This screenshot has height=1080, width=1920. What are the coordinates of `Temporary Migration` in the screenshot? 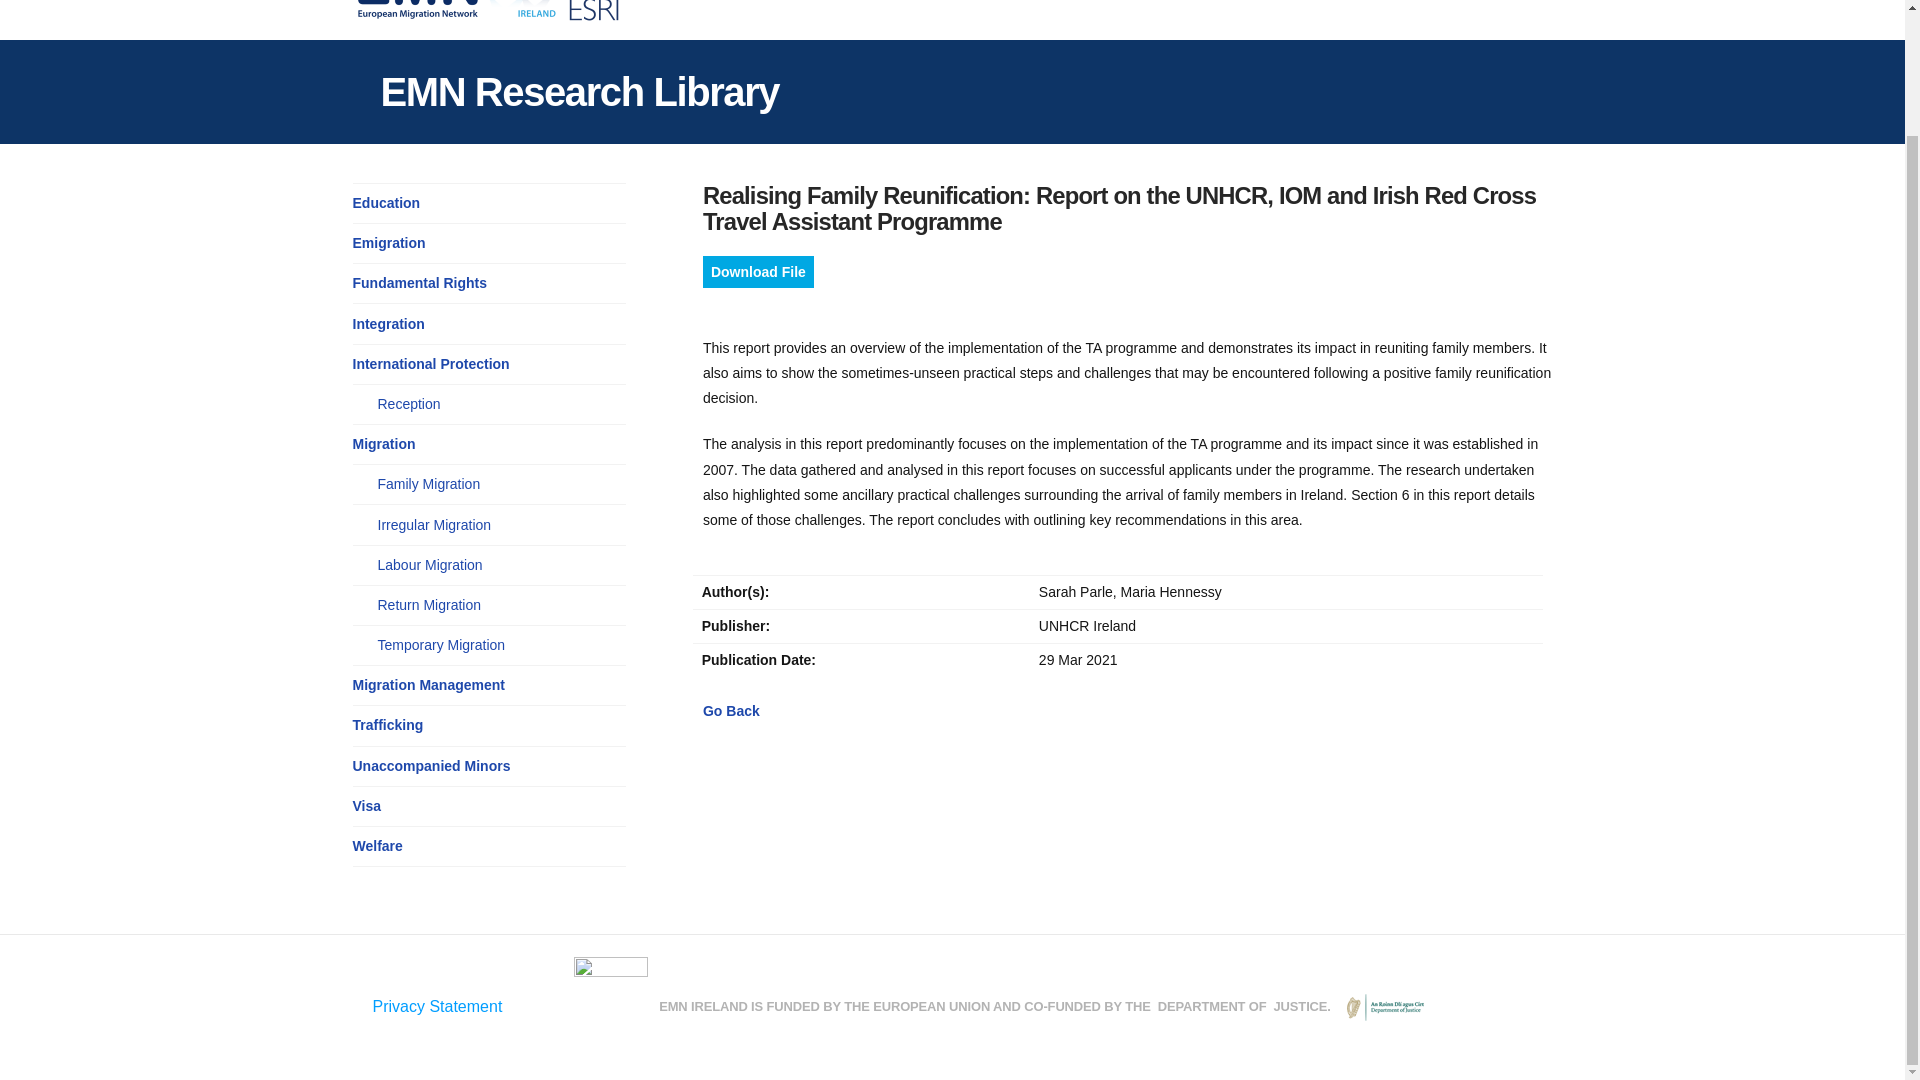 It's located at (442, 645).